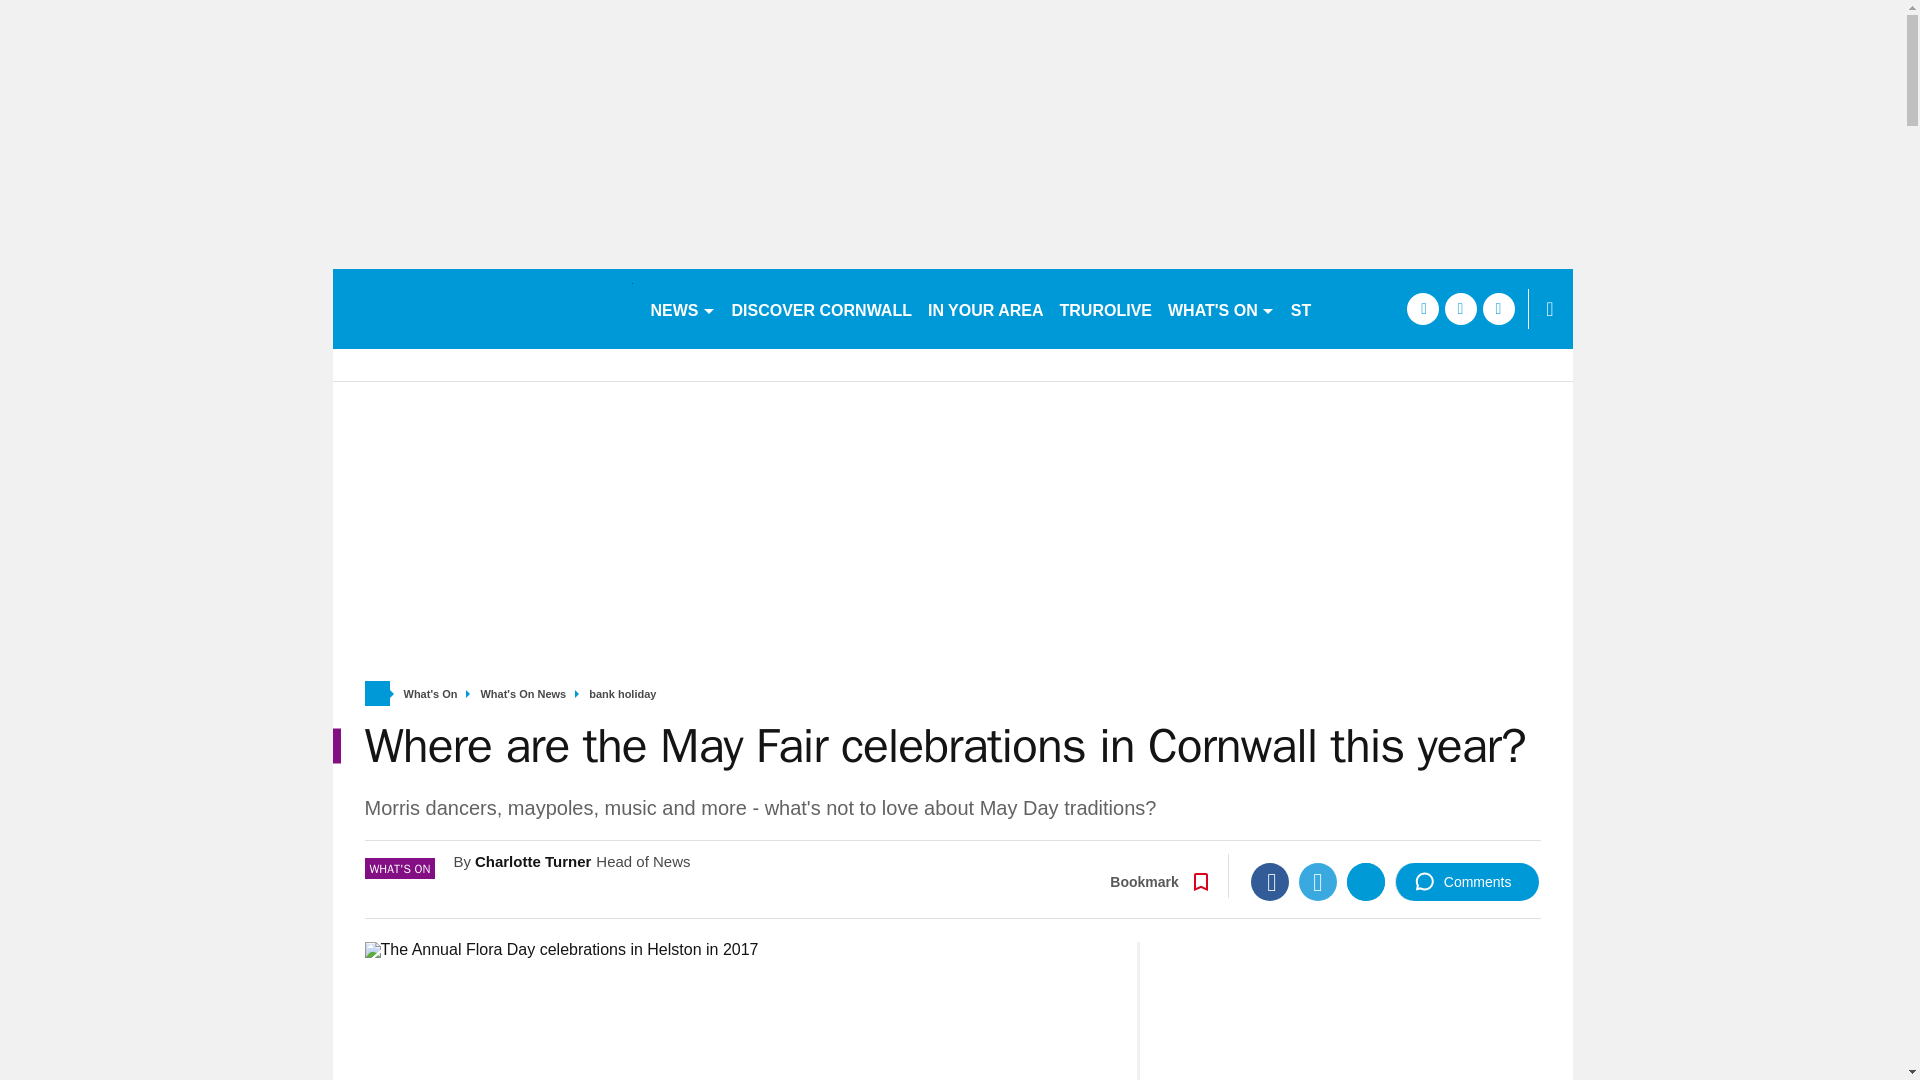 The image size is (1920, 1080). I want to click on cornwalllive, so click(482, 308).